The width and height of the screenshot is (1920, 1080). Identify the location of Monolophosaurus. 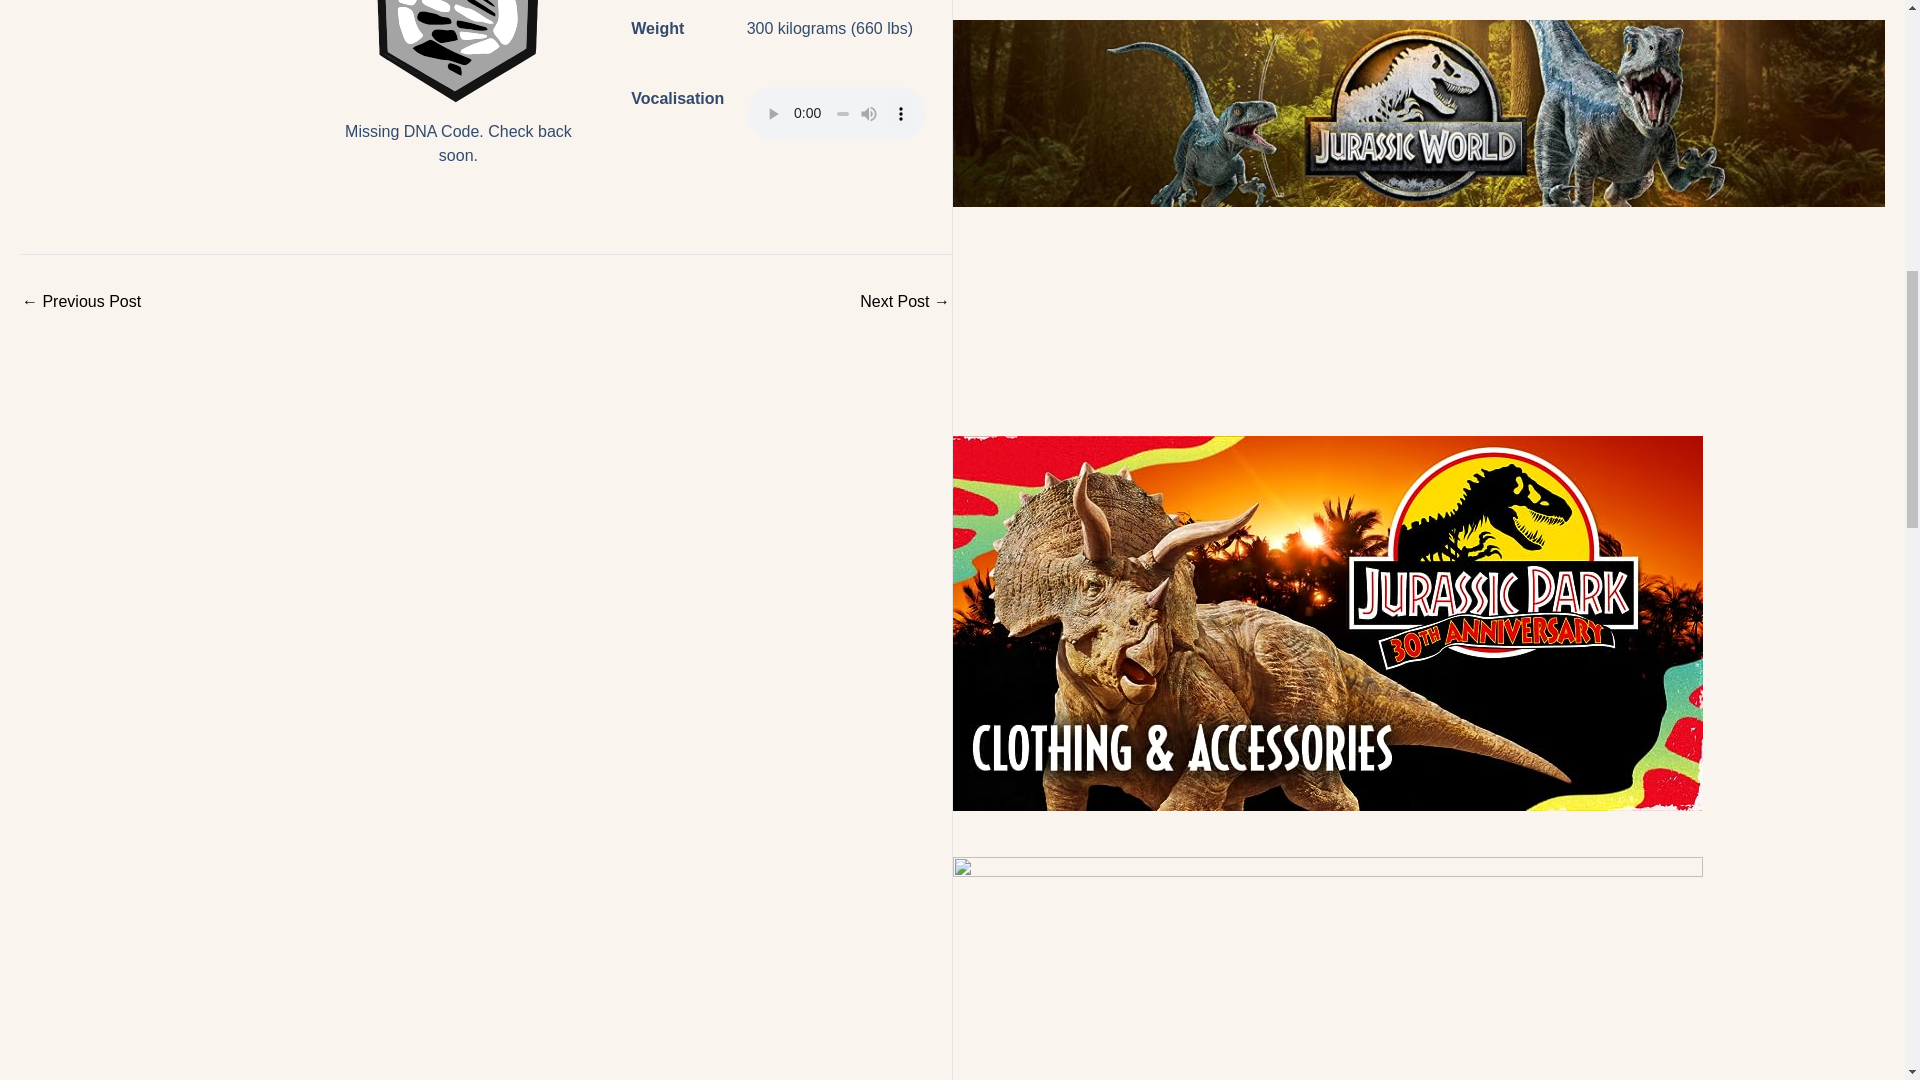
(905, 301).